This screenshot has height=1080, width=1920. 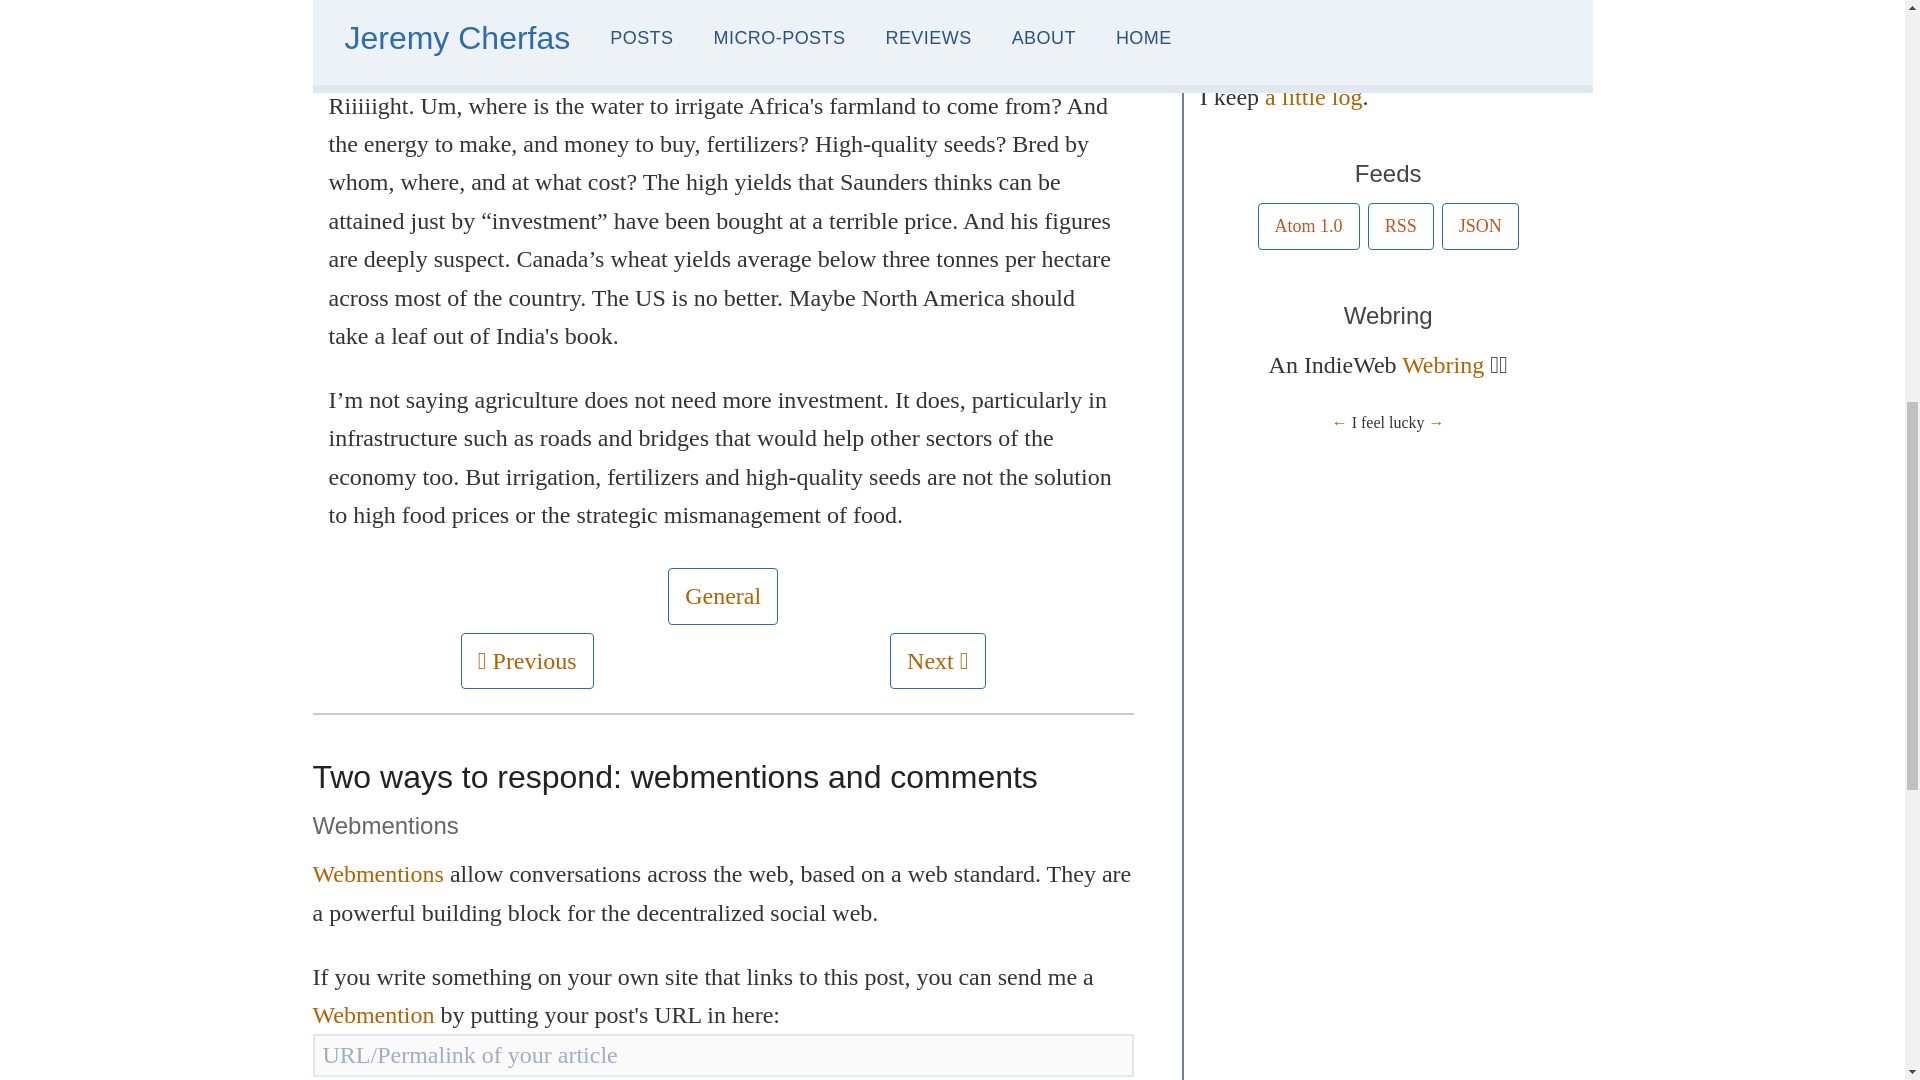 What do you see at coordinates (526, 660) in the screenshot?
I see `Previous` at bounding box center [526, 660].